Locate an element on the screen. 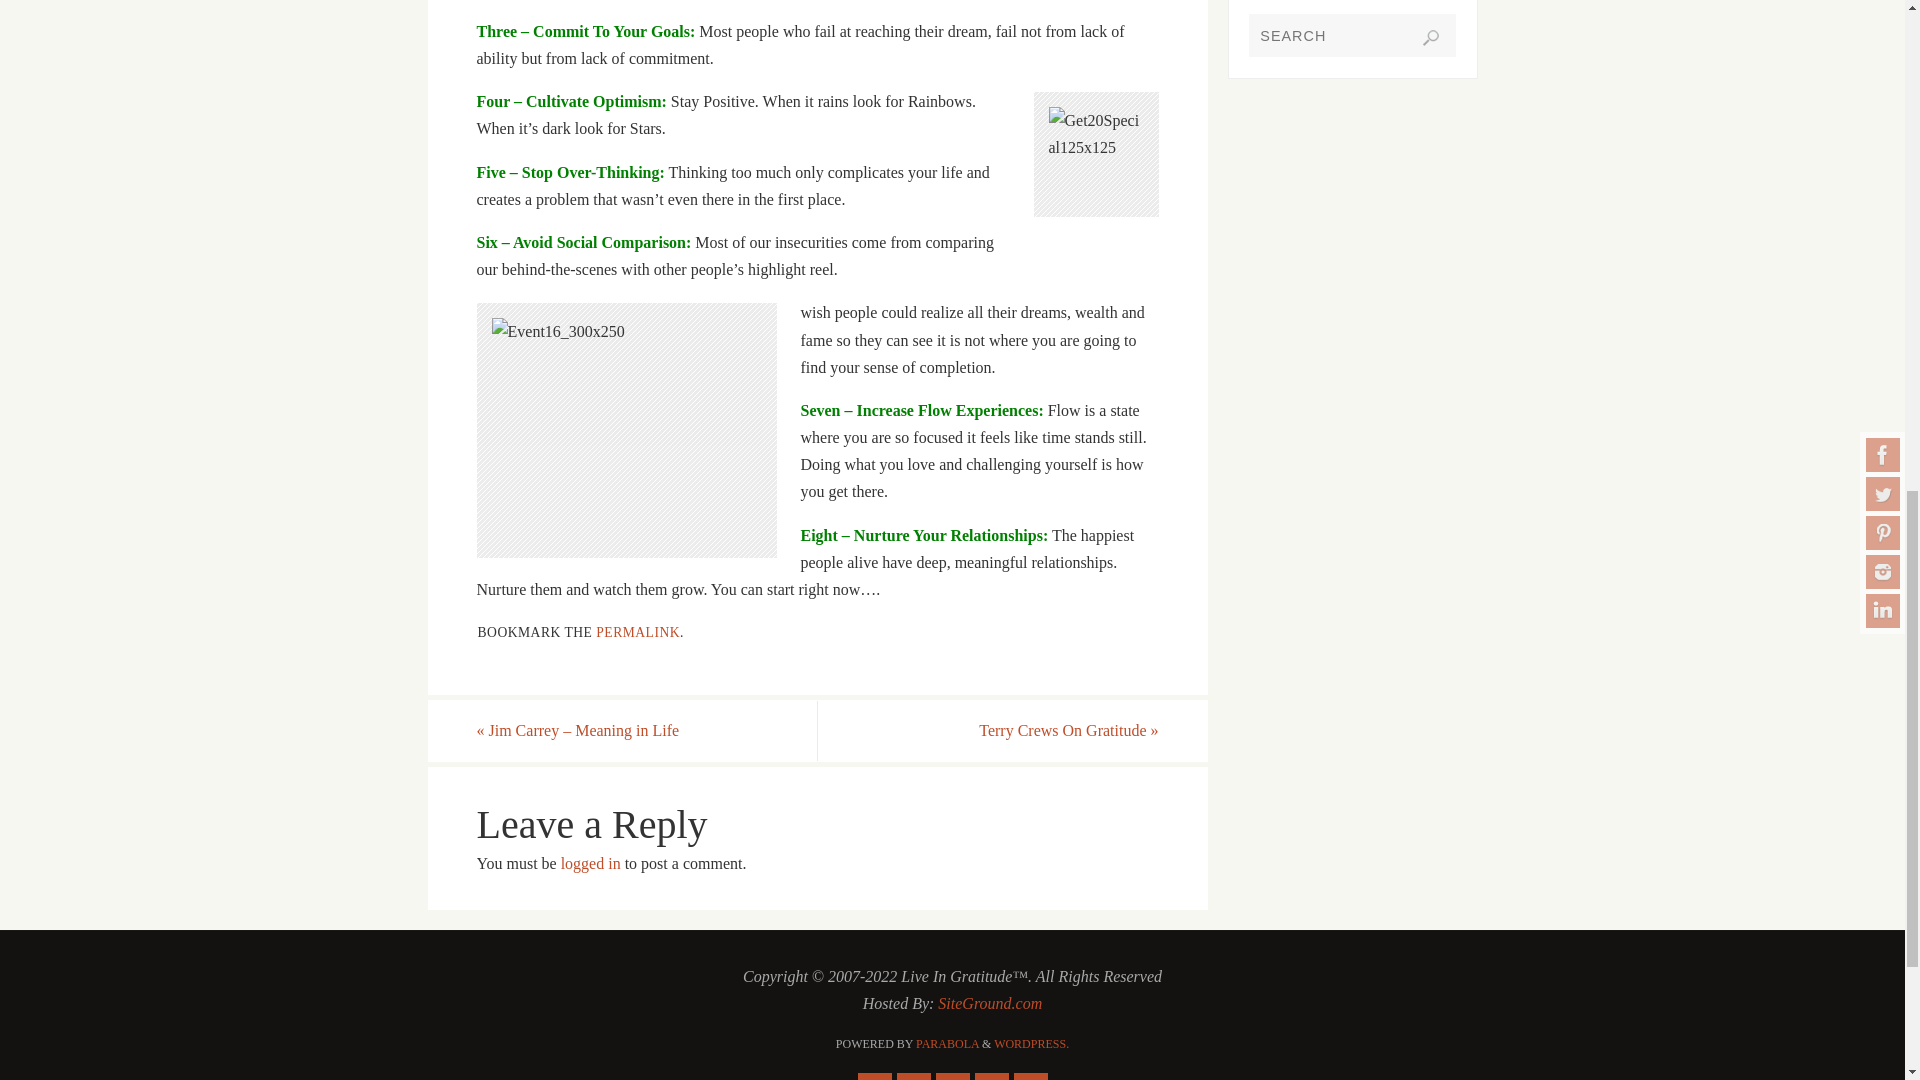 This screenshot has height=1080, width=1920. Permalink to Eight Things Happy People Do Differently is located at coordinates (637, 632).